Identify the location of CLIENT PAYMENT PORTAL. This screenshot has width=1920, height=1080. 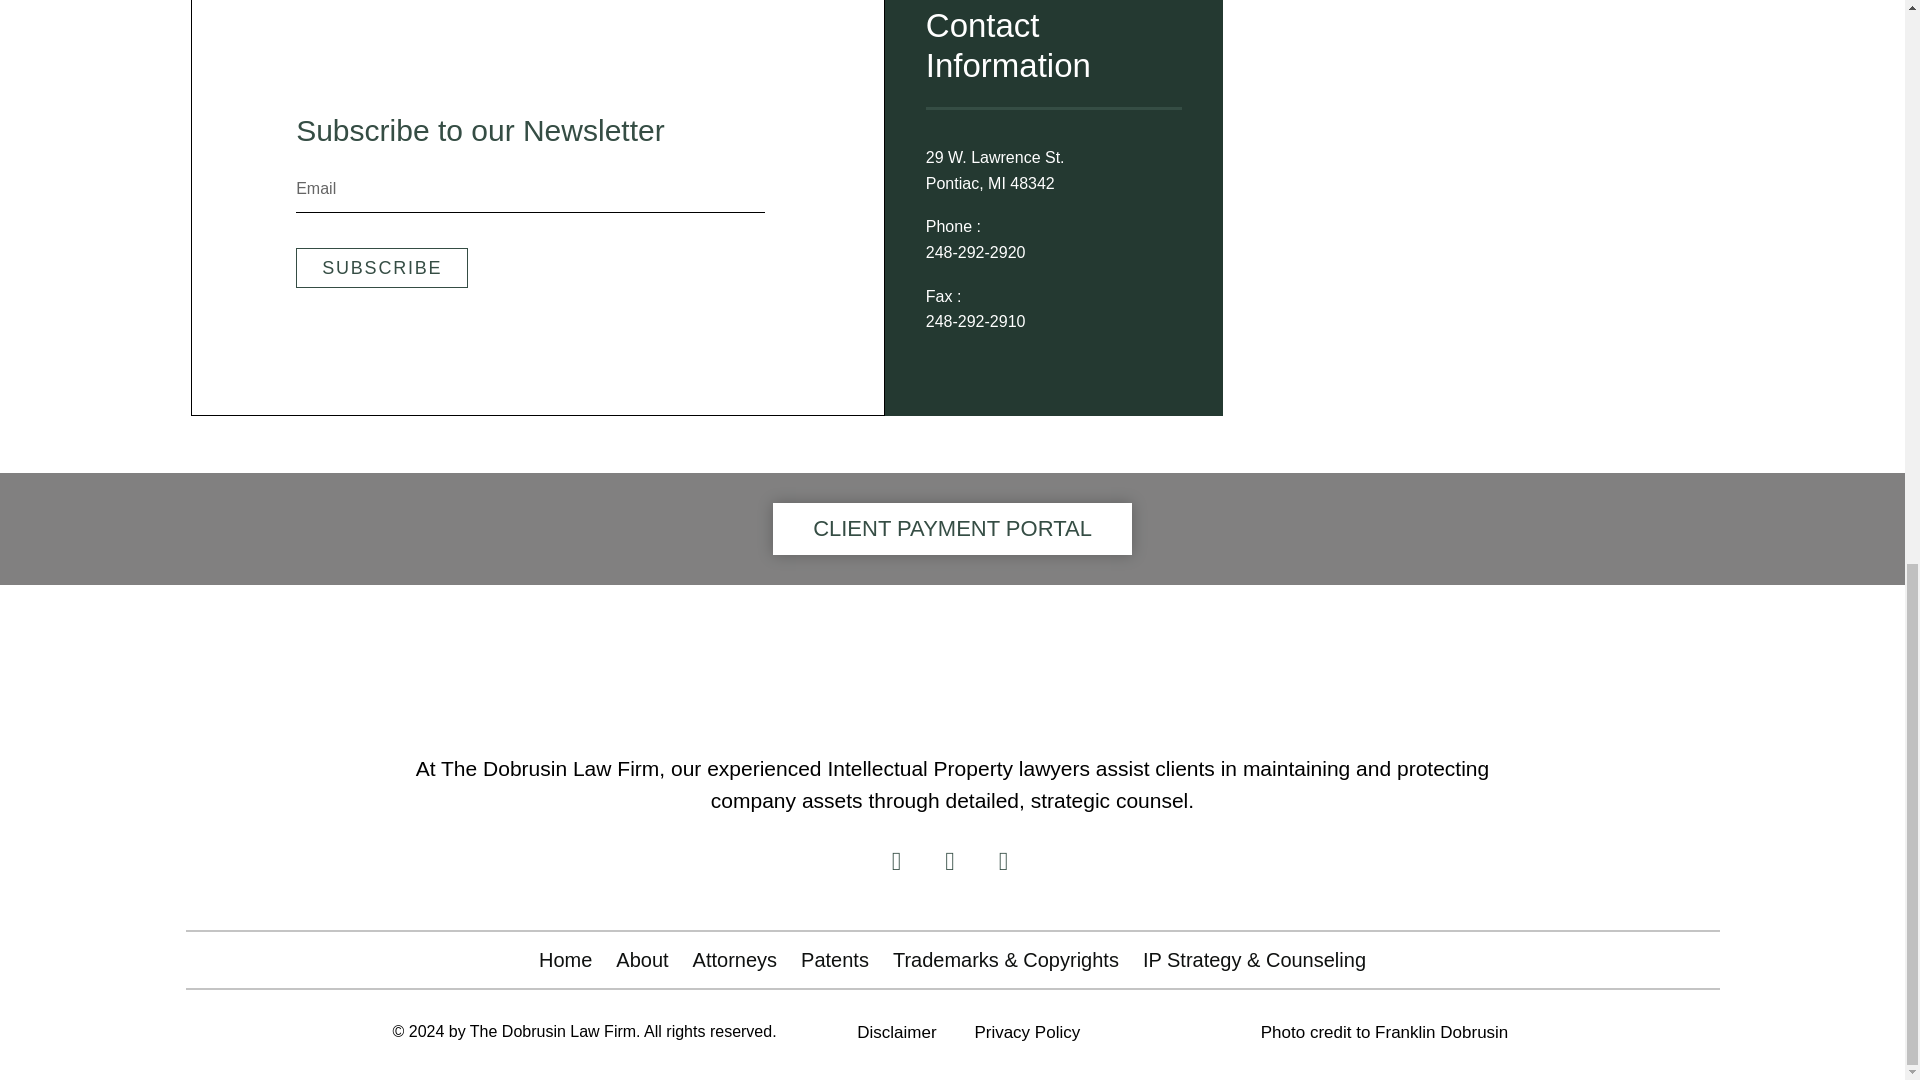
(952, 529).